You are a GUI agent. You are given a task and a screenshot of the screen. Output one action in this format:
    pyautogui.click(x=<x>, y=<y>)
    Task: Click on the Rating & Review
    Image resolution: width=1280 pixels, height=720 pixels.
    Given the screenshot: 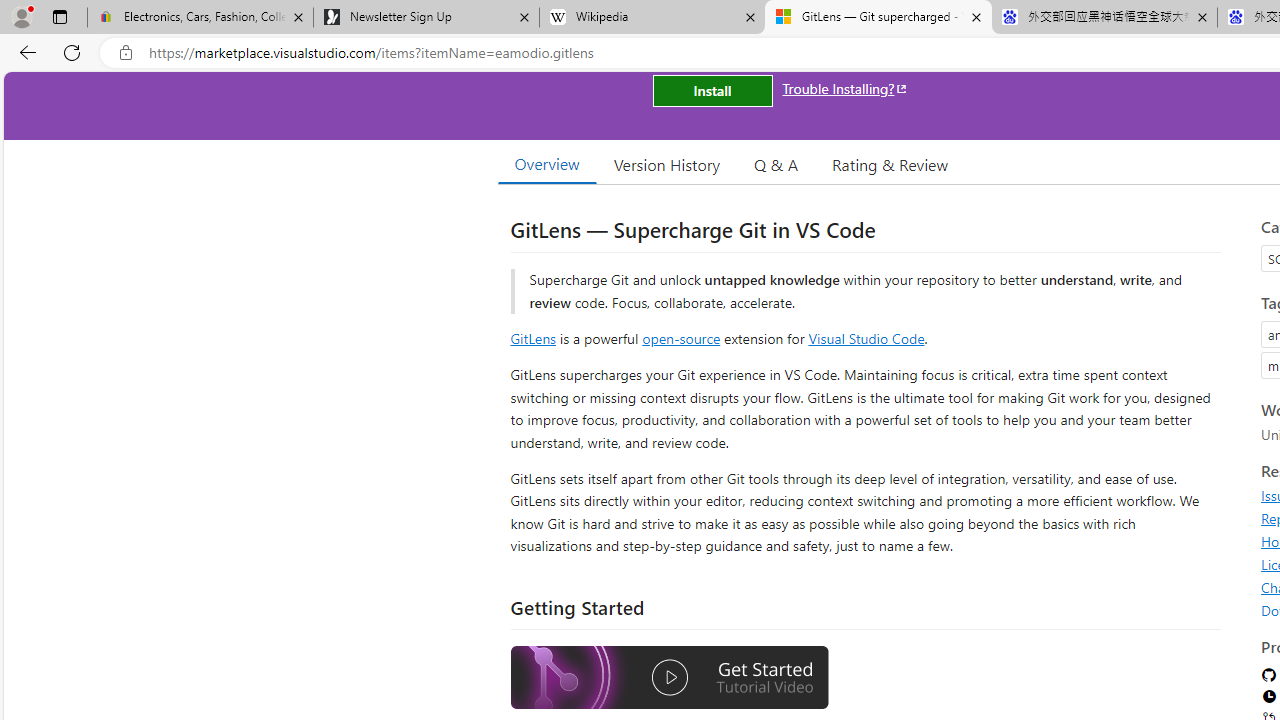 What is the action you would take?
    pyautogui.click(x=890, y=164)
    